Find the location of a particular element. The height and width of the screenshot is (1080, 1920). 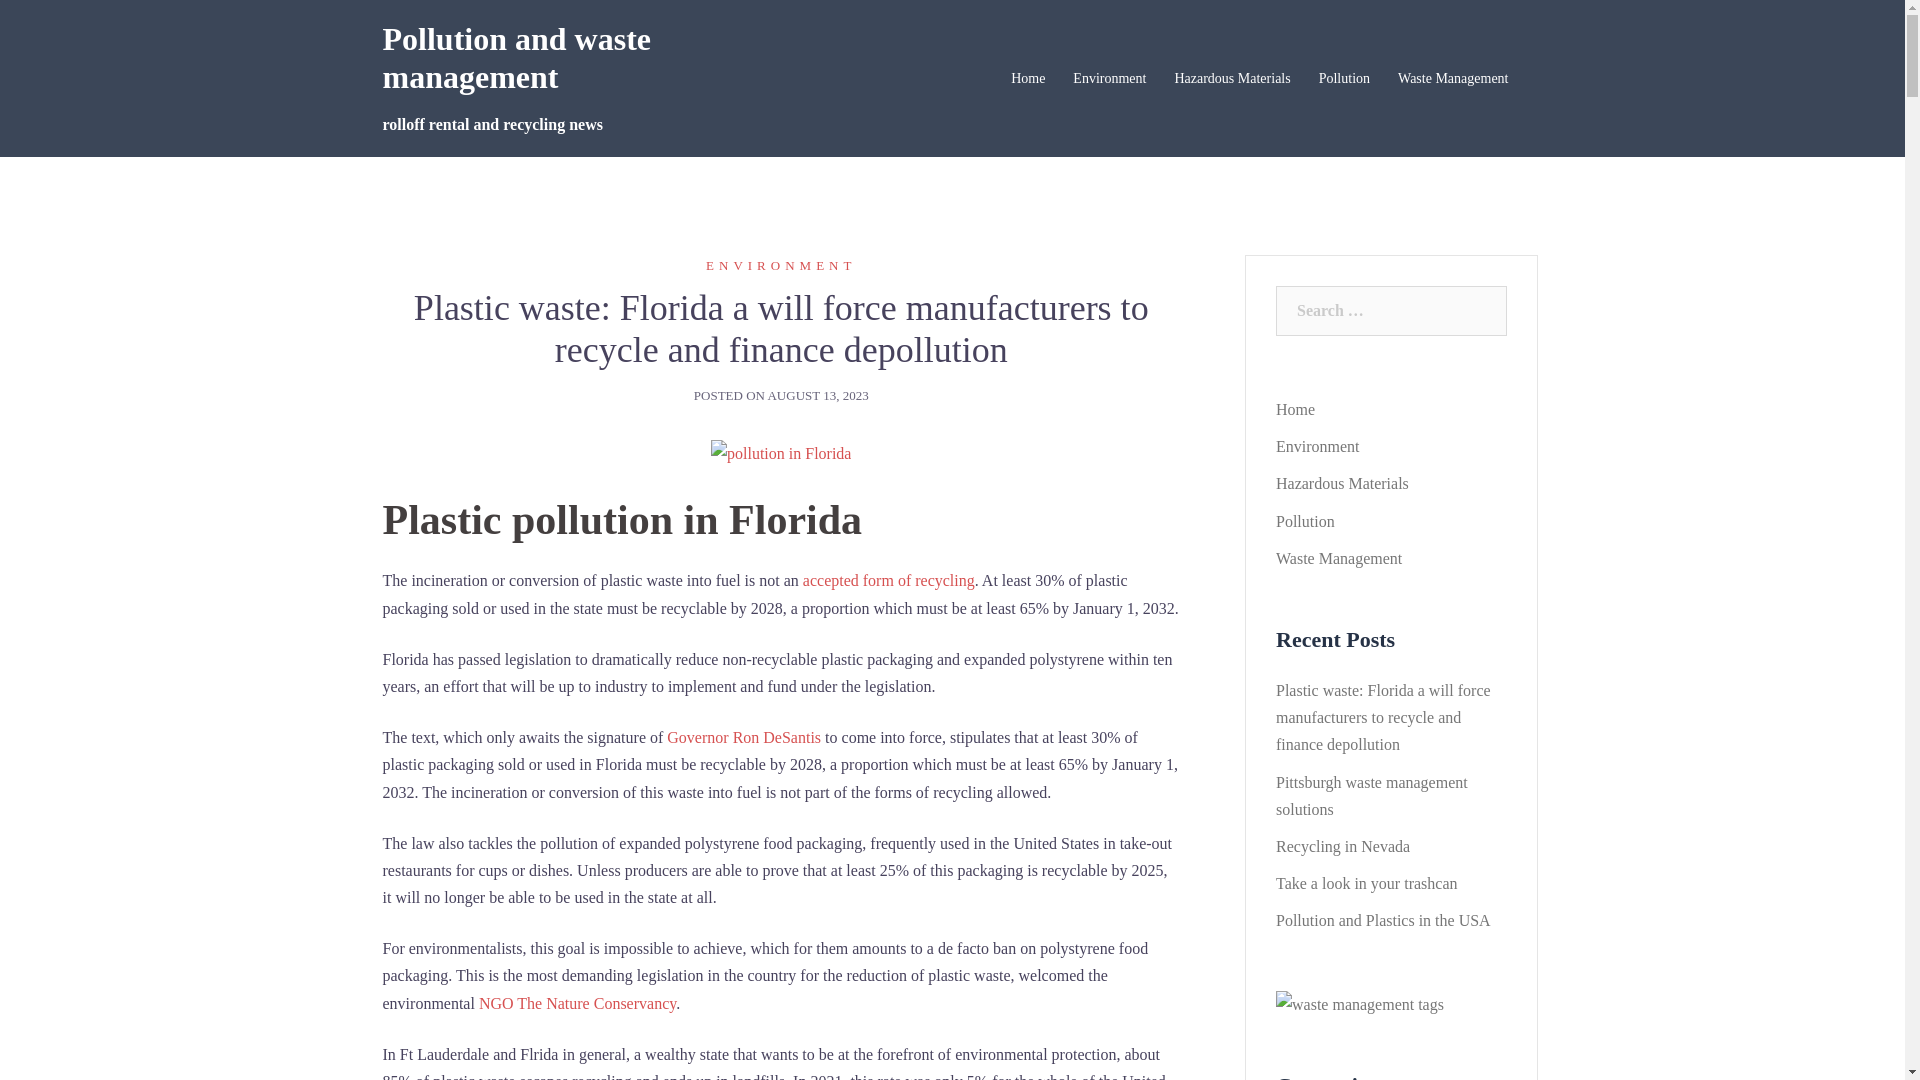

accepted form of recycling is located at coordinates (889, 580).